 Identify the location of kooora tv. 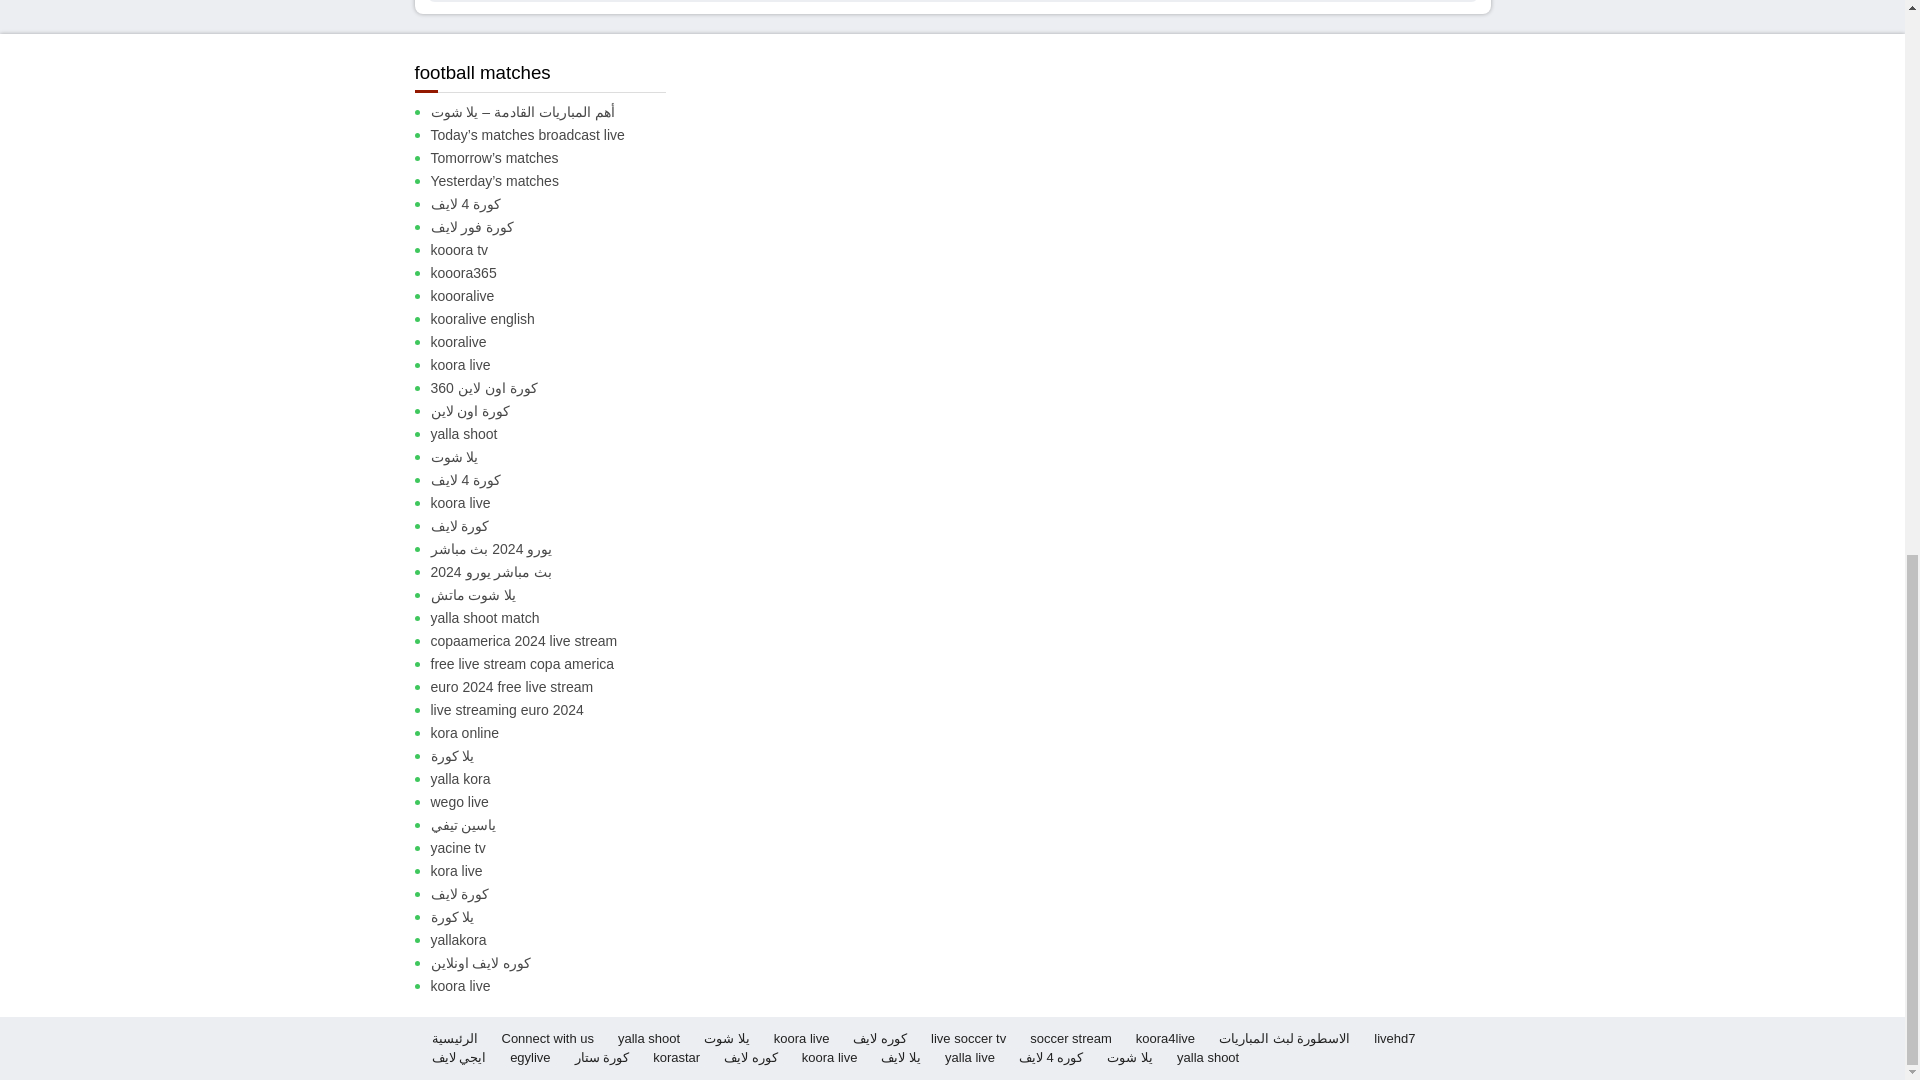
(556, 250).